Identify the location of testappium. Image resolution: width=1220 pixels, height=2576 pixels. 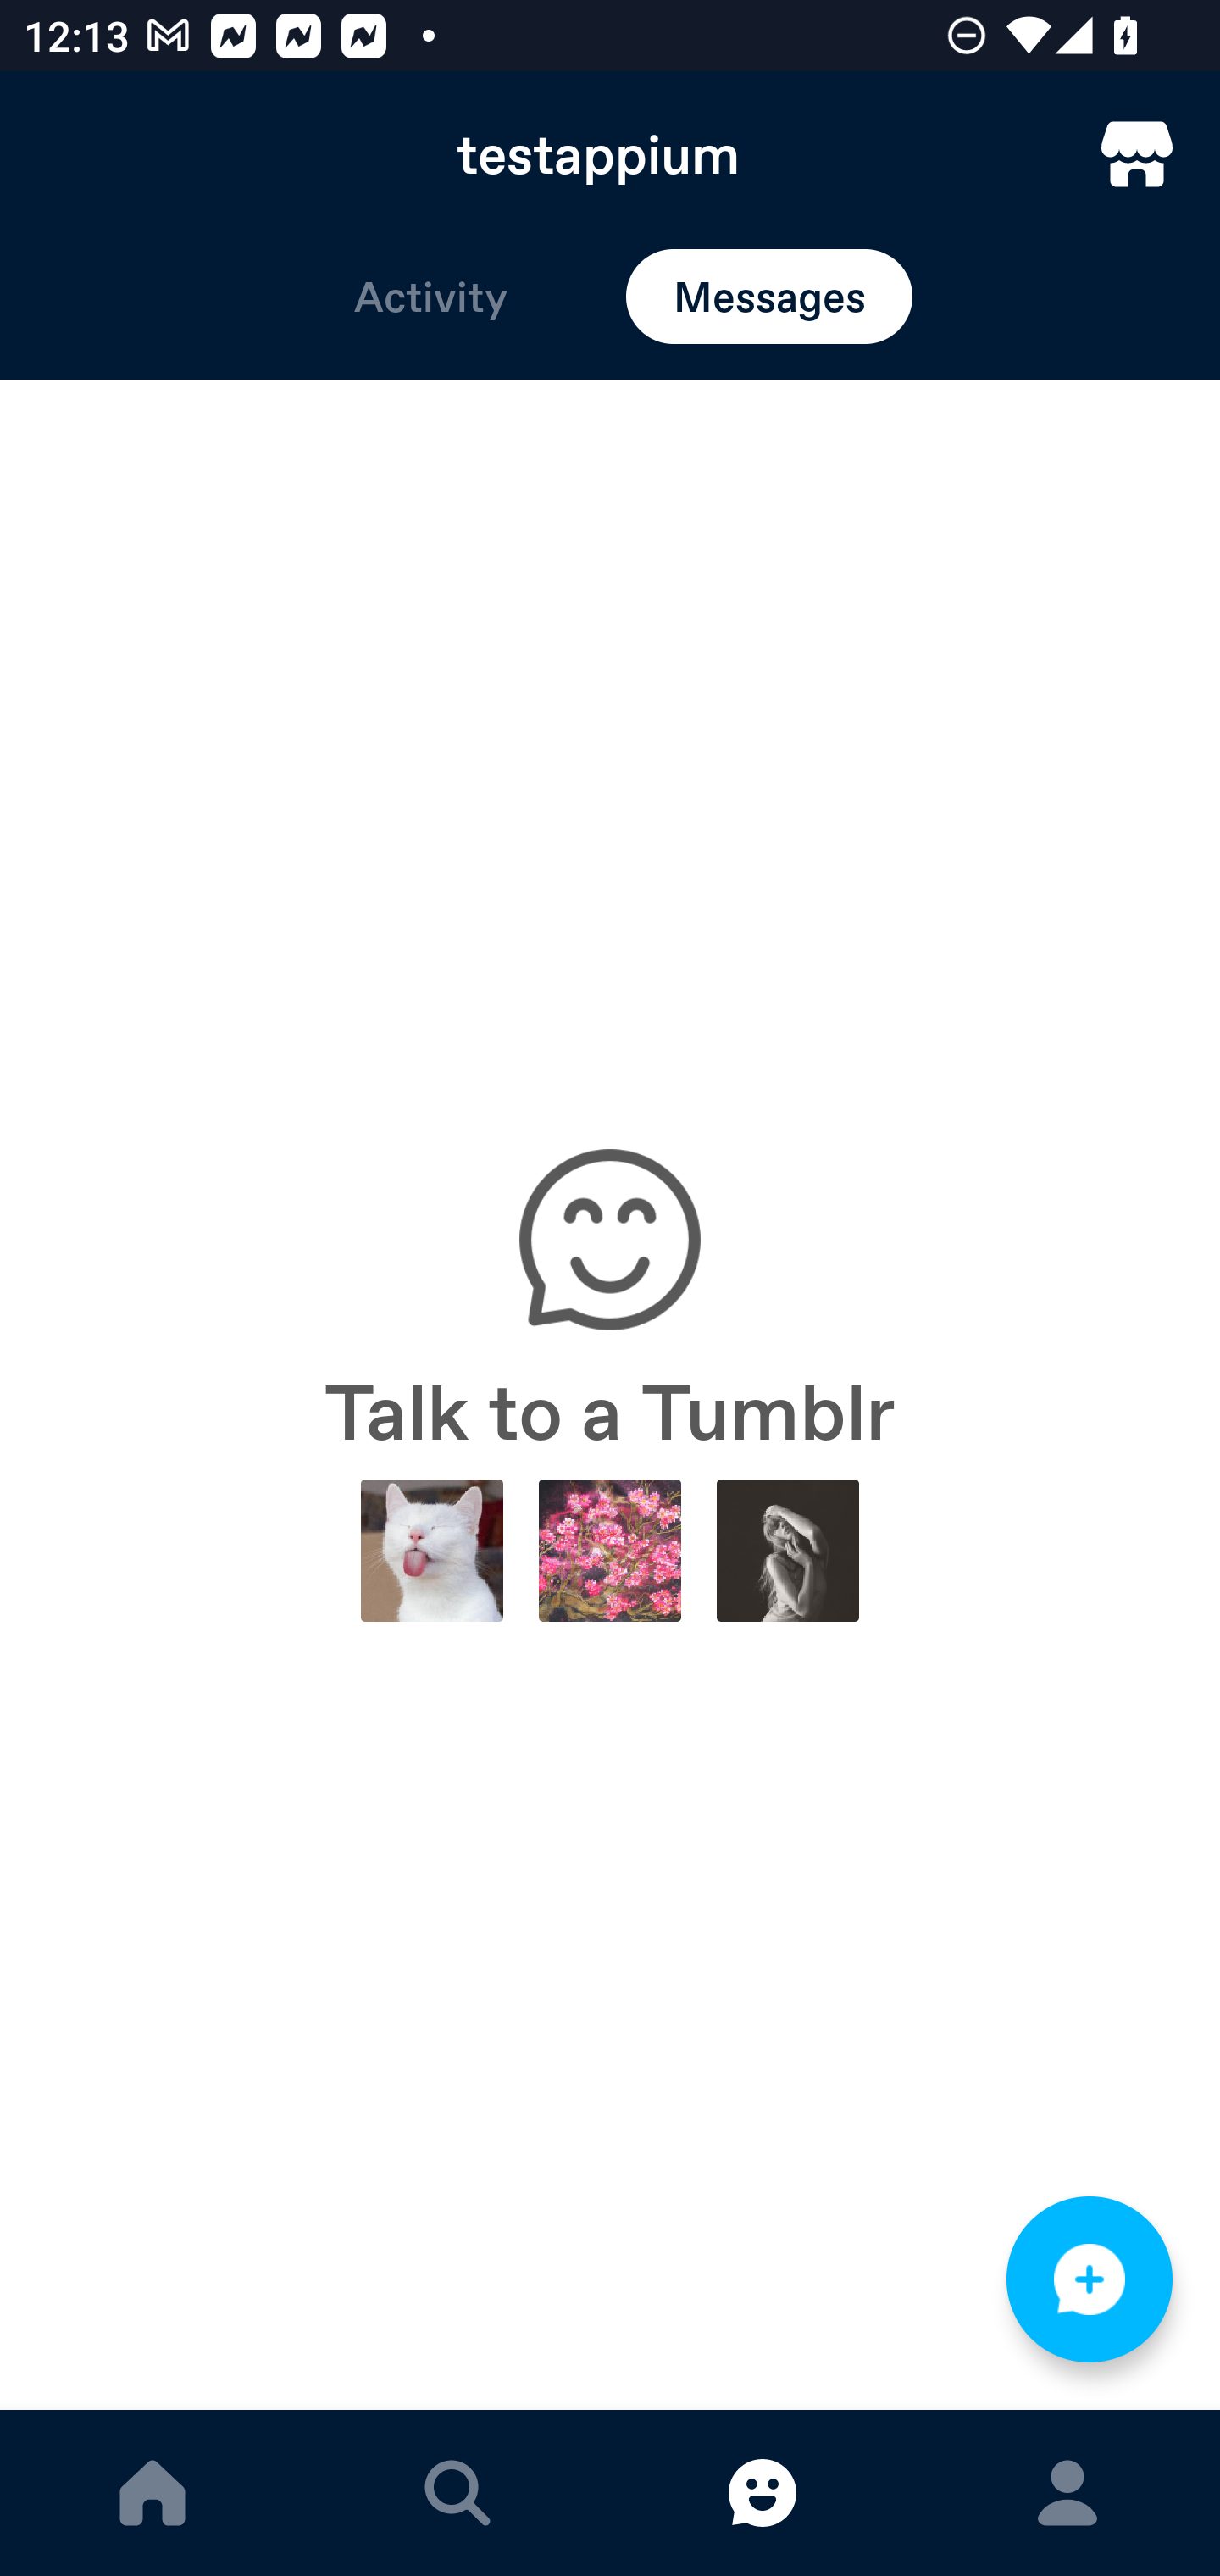
(610, 154).